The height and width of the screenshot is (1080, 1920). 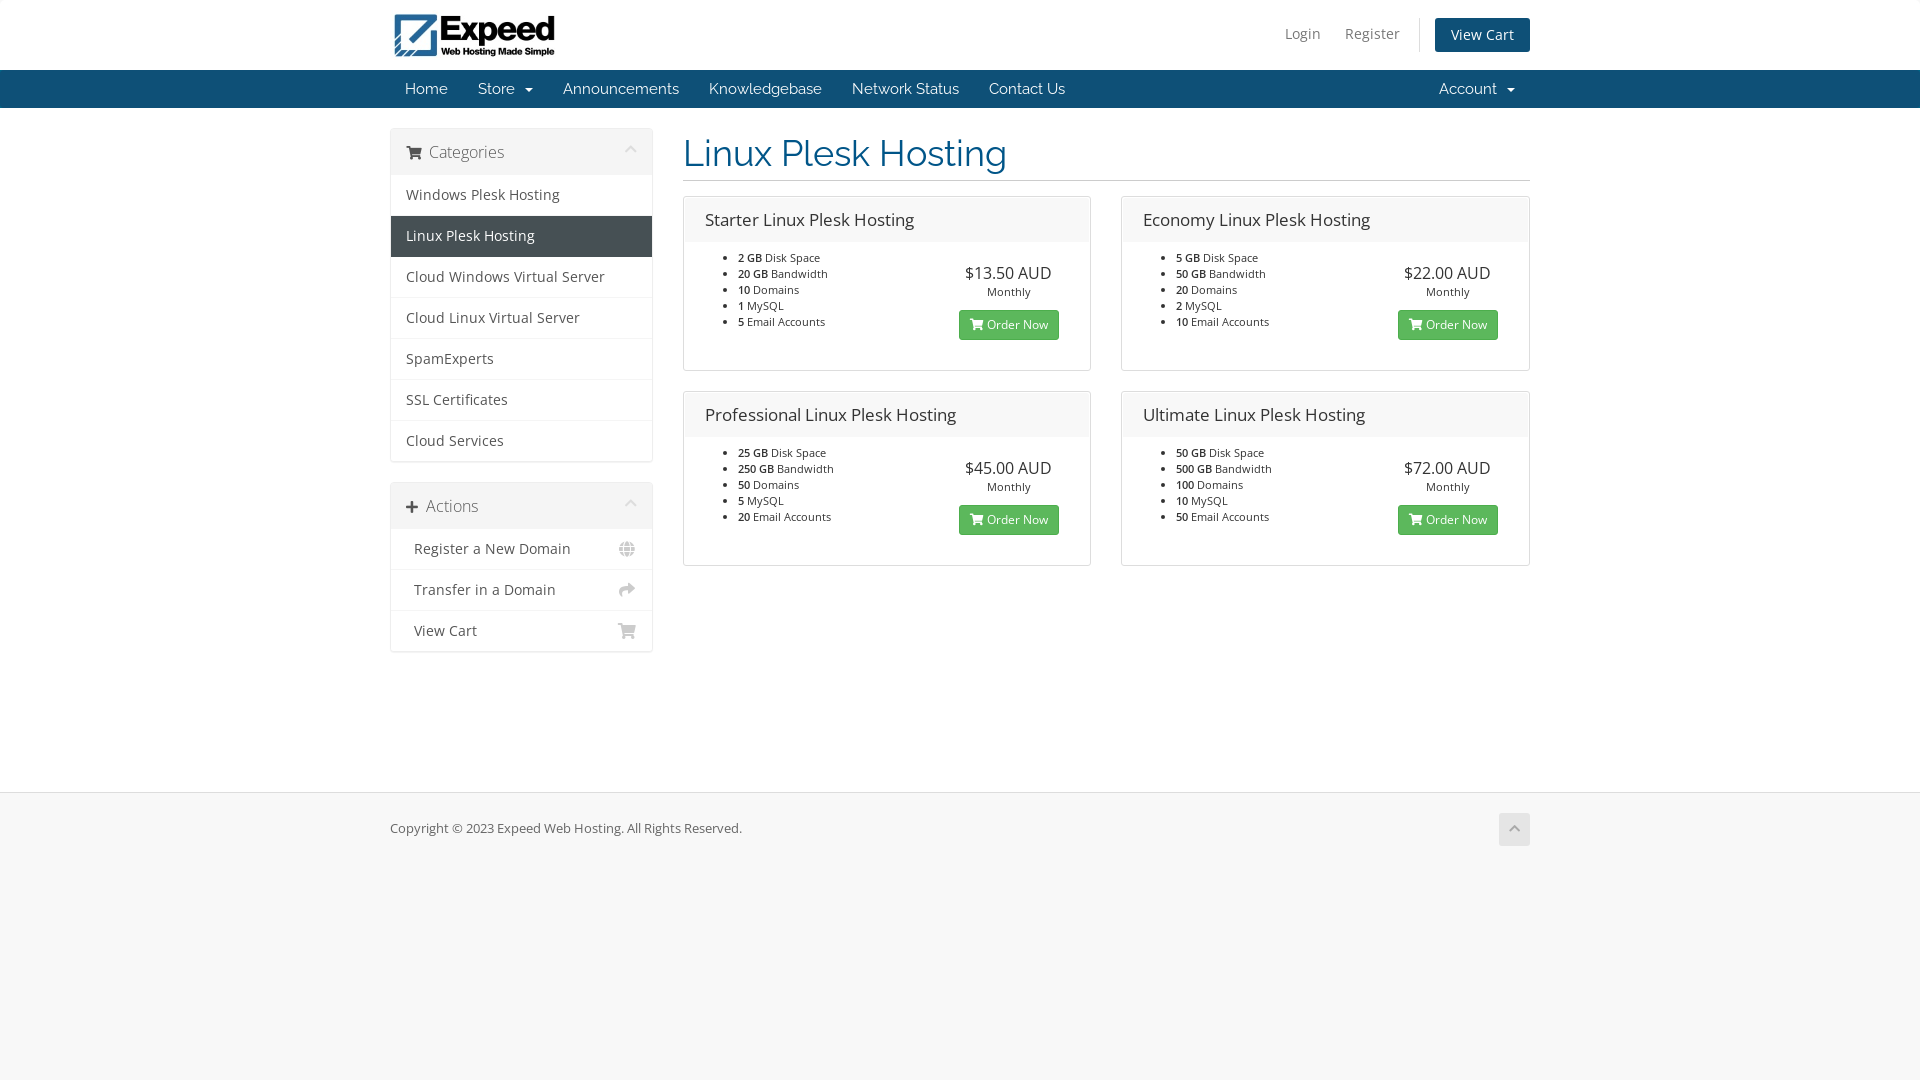 I want to click on Cloud Services, so click(x=522, y=441).